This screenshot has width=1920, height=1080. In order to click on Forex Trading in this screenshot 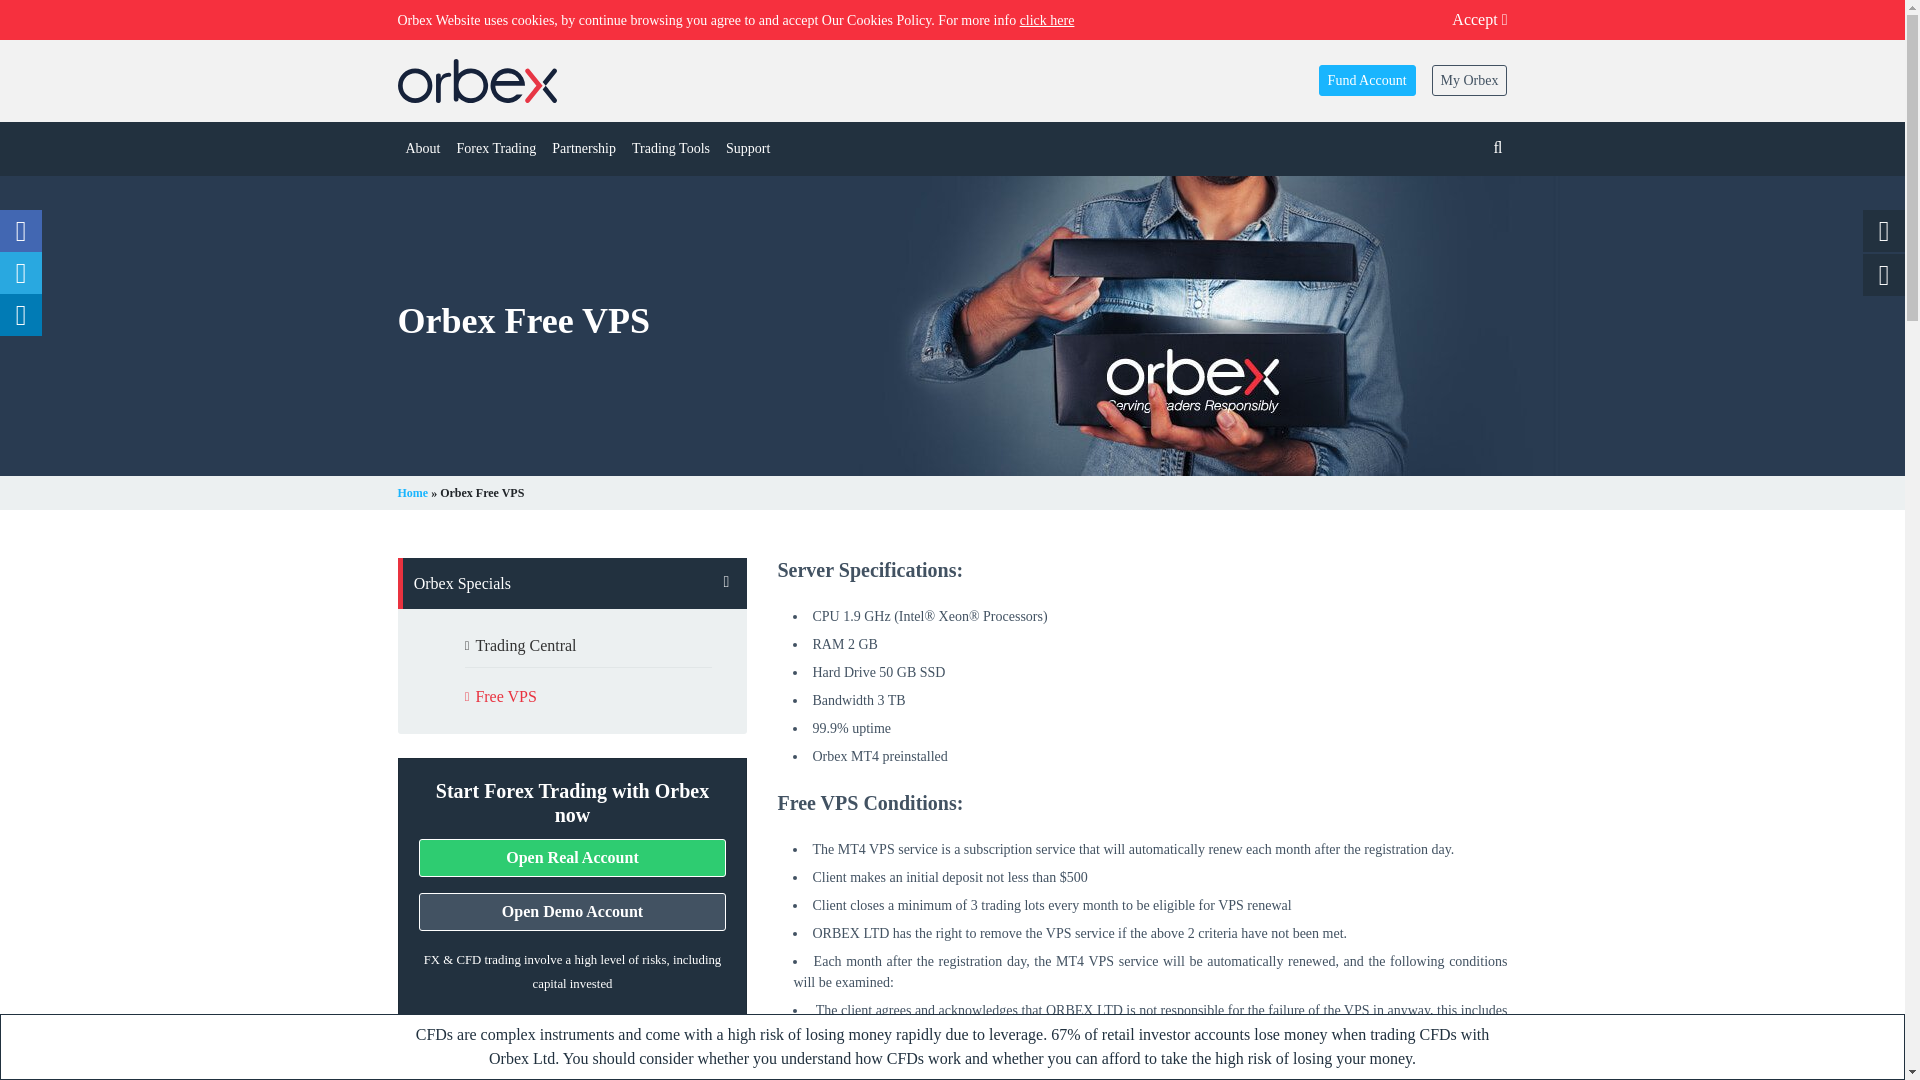, I will do `click(495, 148)`.